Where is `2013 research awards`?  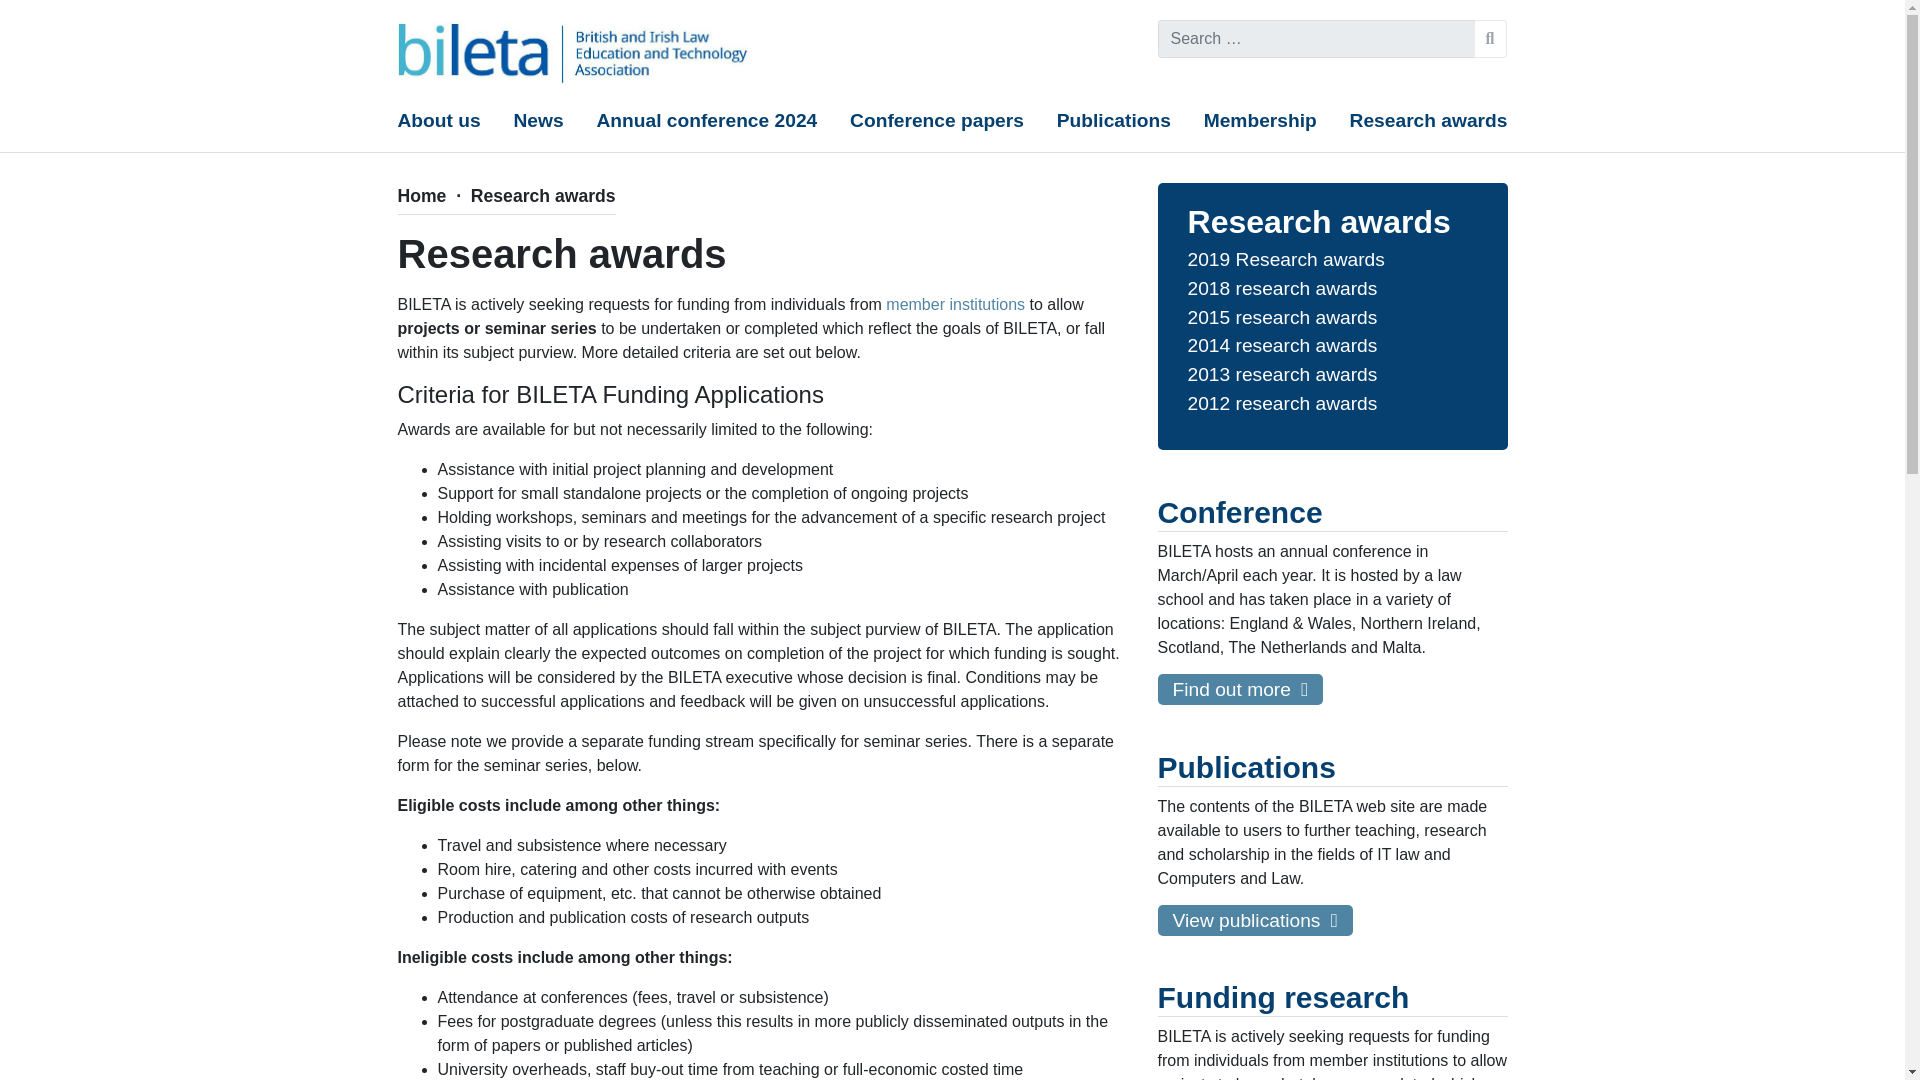
2013 research awards is located at coordinates (1283, 374).